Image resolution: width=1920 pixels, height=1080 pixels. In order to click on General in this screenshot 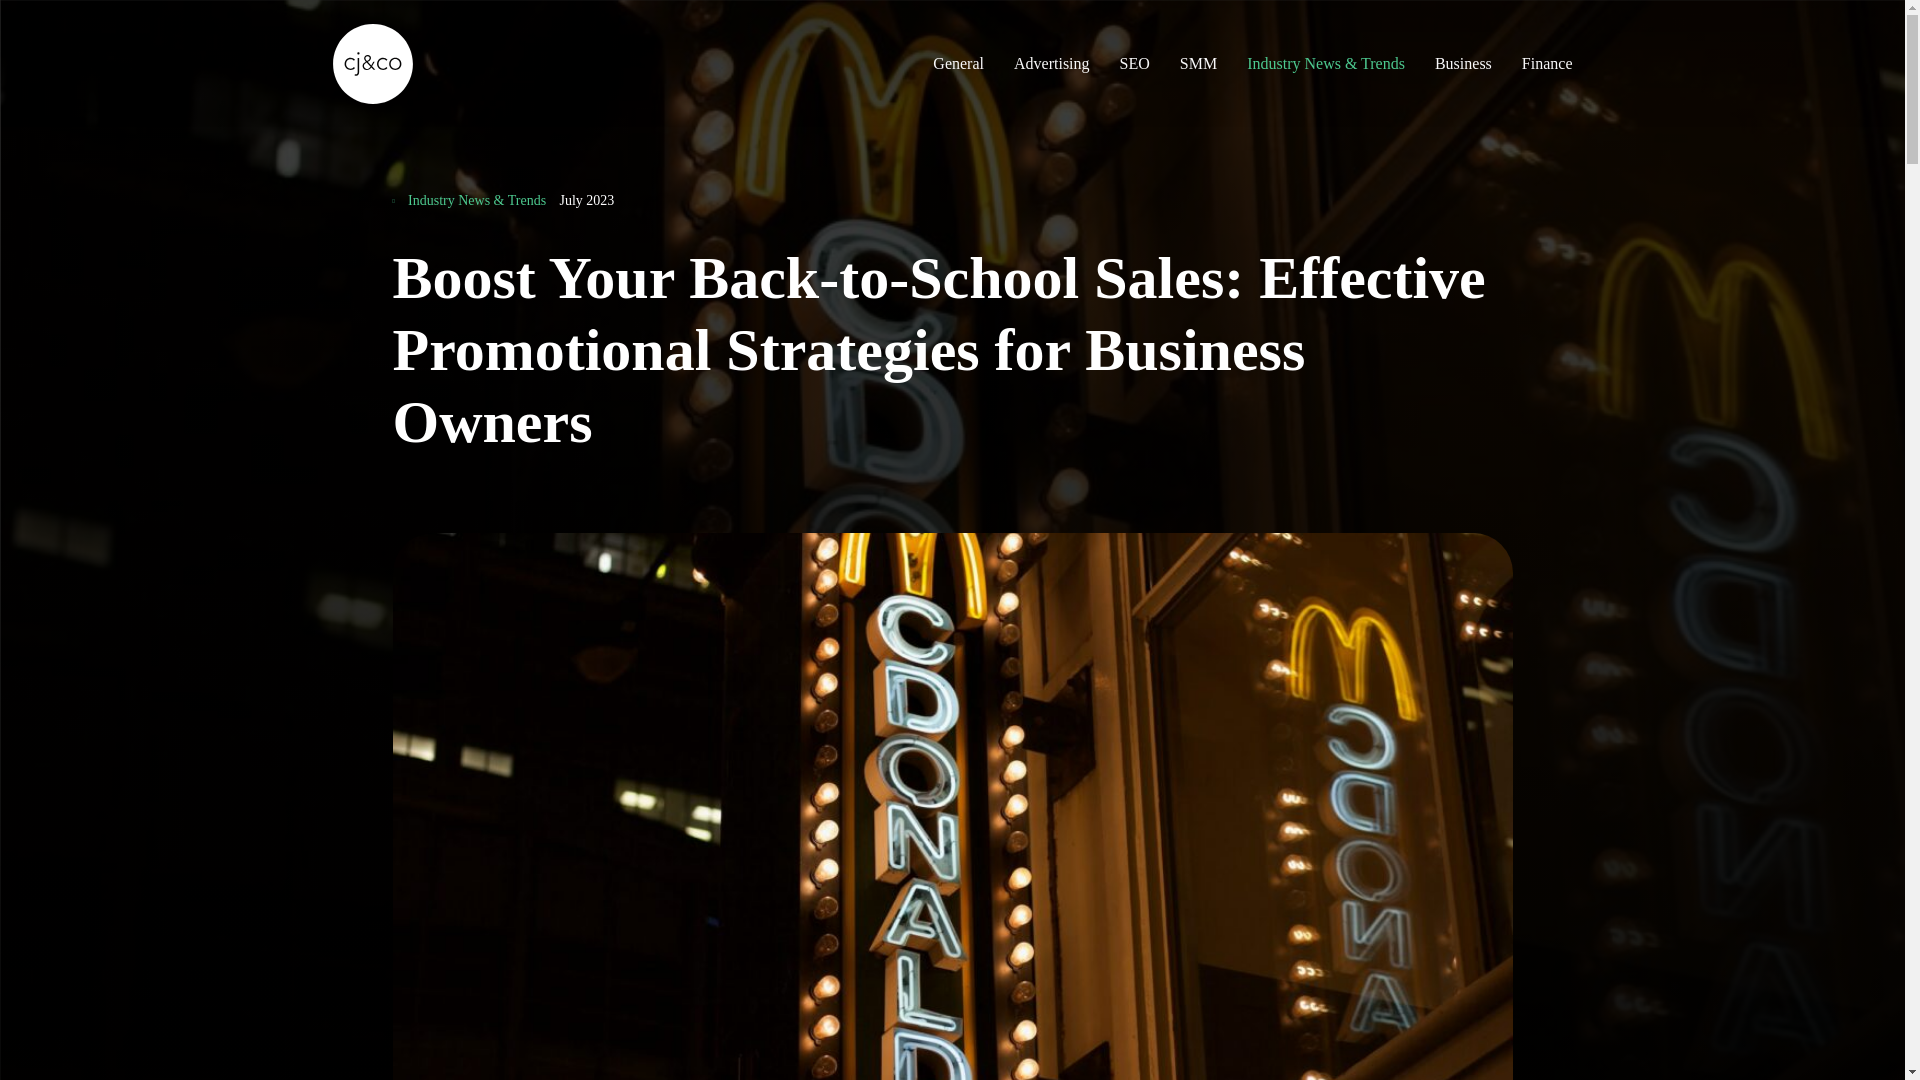, I will do `click(958, 63)`.